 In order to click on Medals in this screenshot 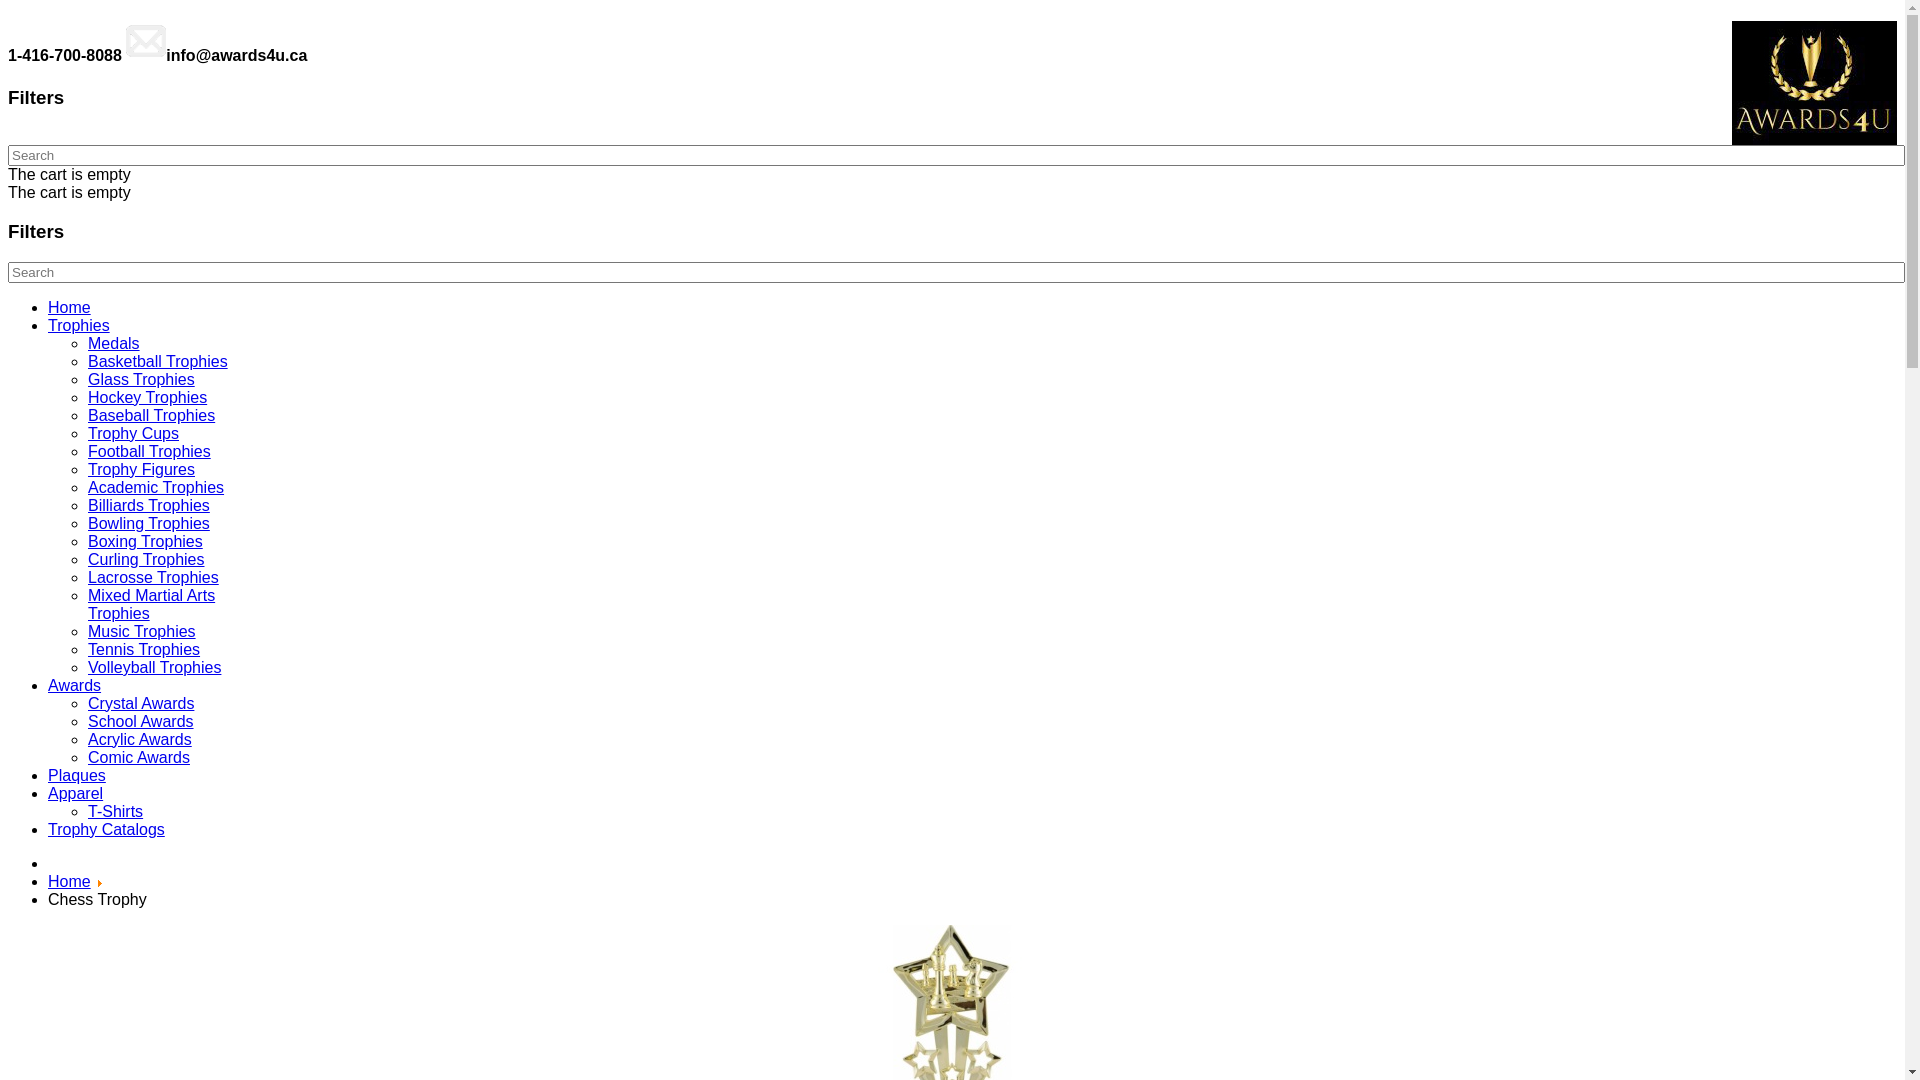, I will do `click(114, 344)`.